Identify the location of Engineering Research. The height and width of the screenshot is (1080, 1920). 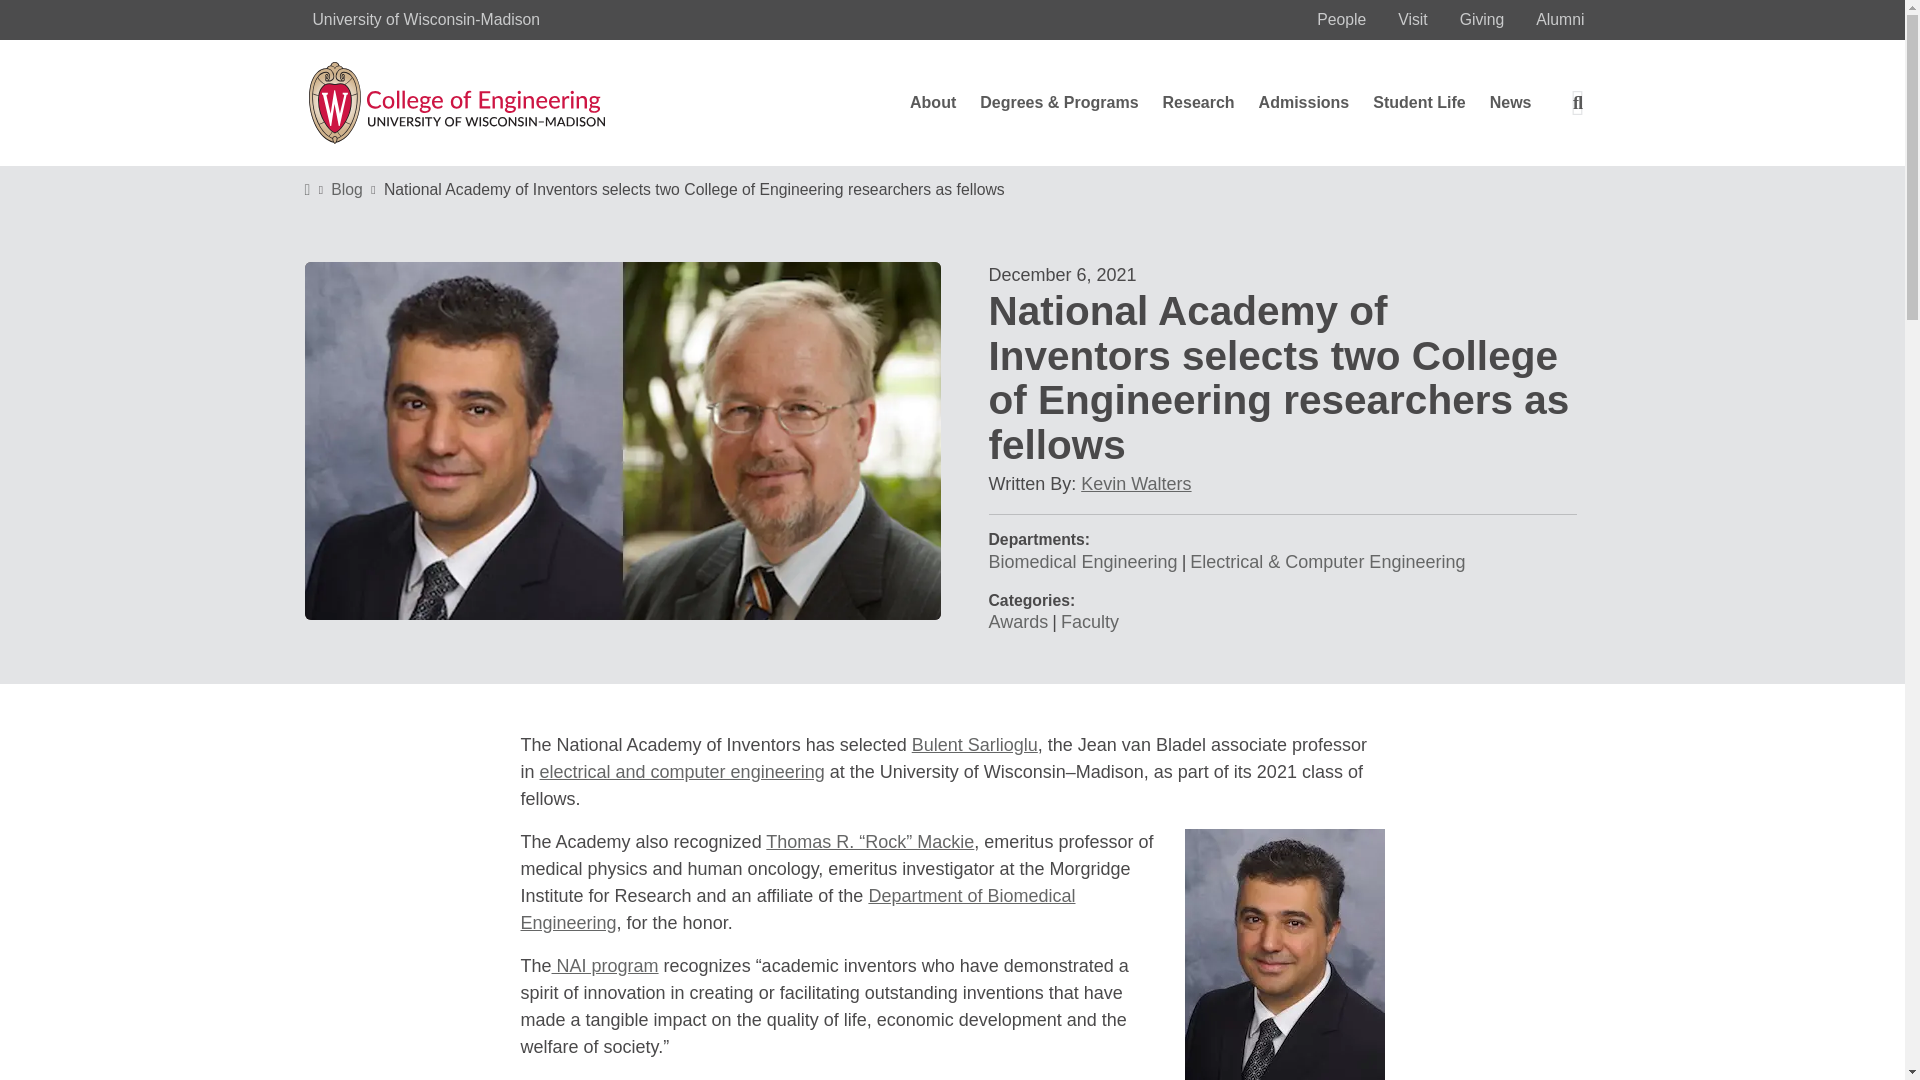
(1198, 103).